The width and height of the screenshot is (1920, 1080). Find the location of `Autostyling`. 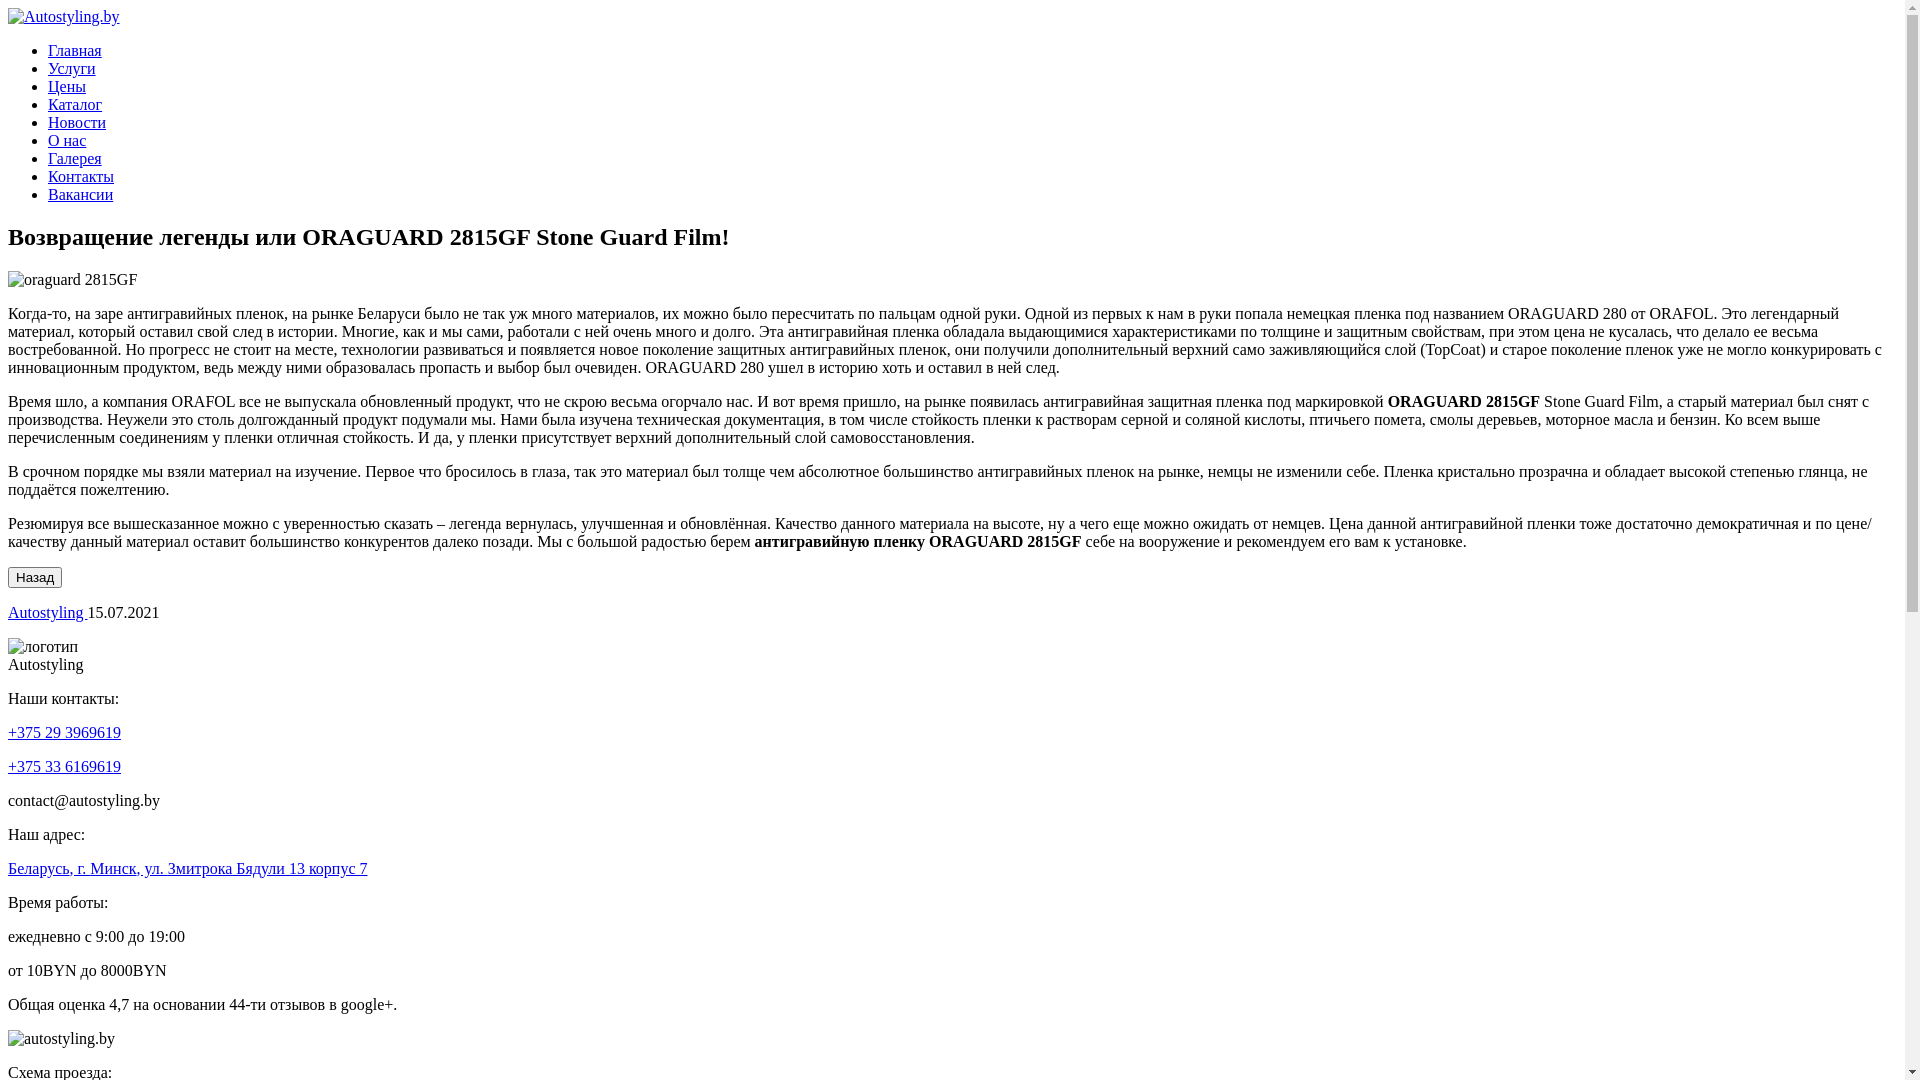

Autostyling is located at coordinates (48, 612).